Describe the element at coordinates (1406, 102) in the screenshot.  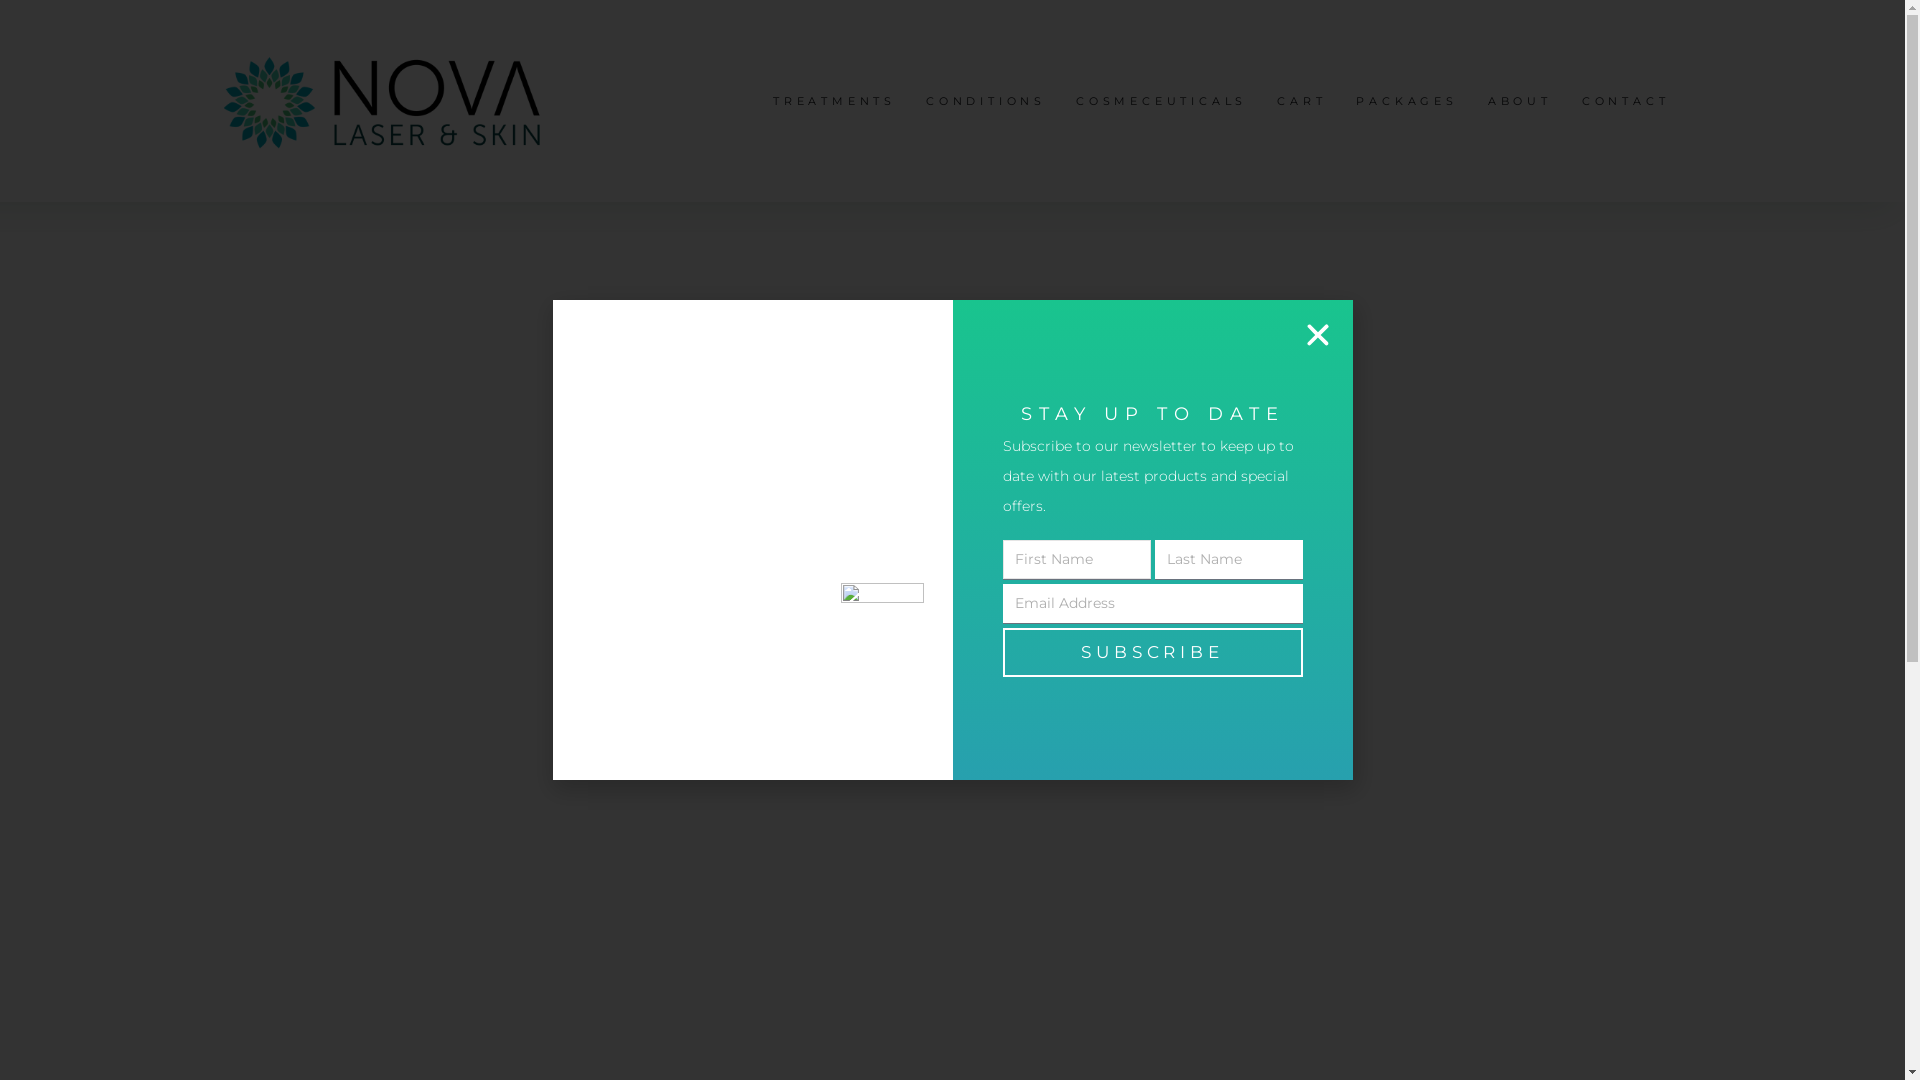
I see `PACKAGES` at that location.